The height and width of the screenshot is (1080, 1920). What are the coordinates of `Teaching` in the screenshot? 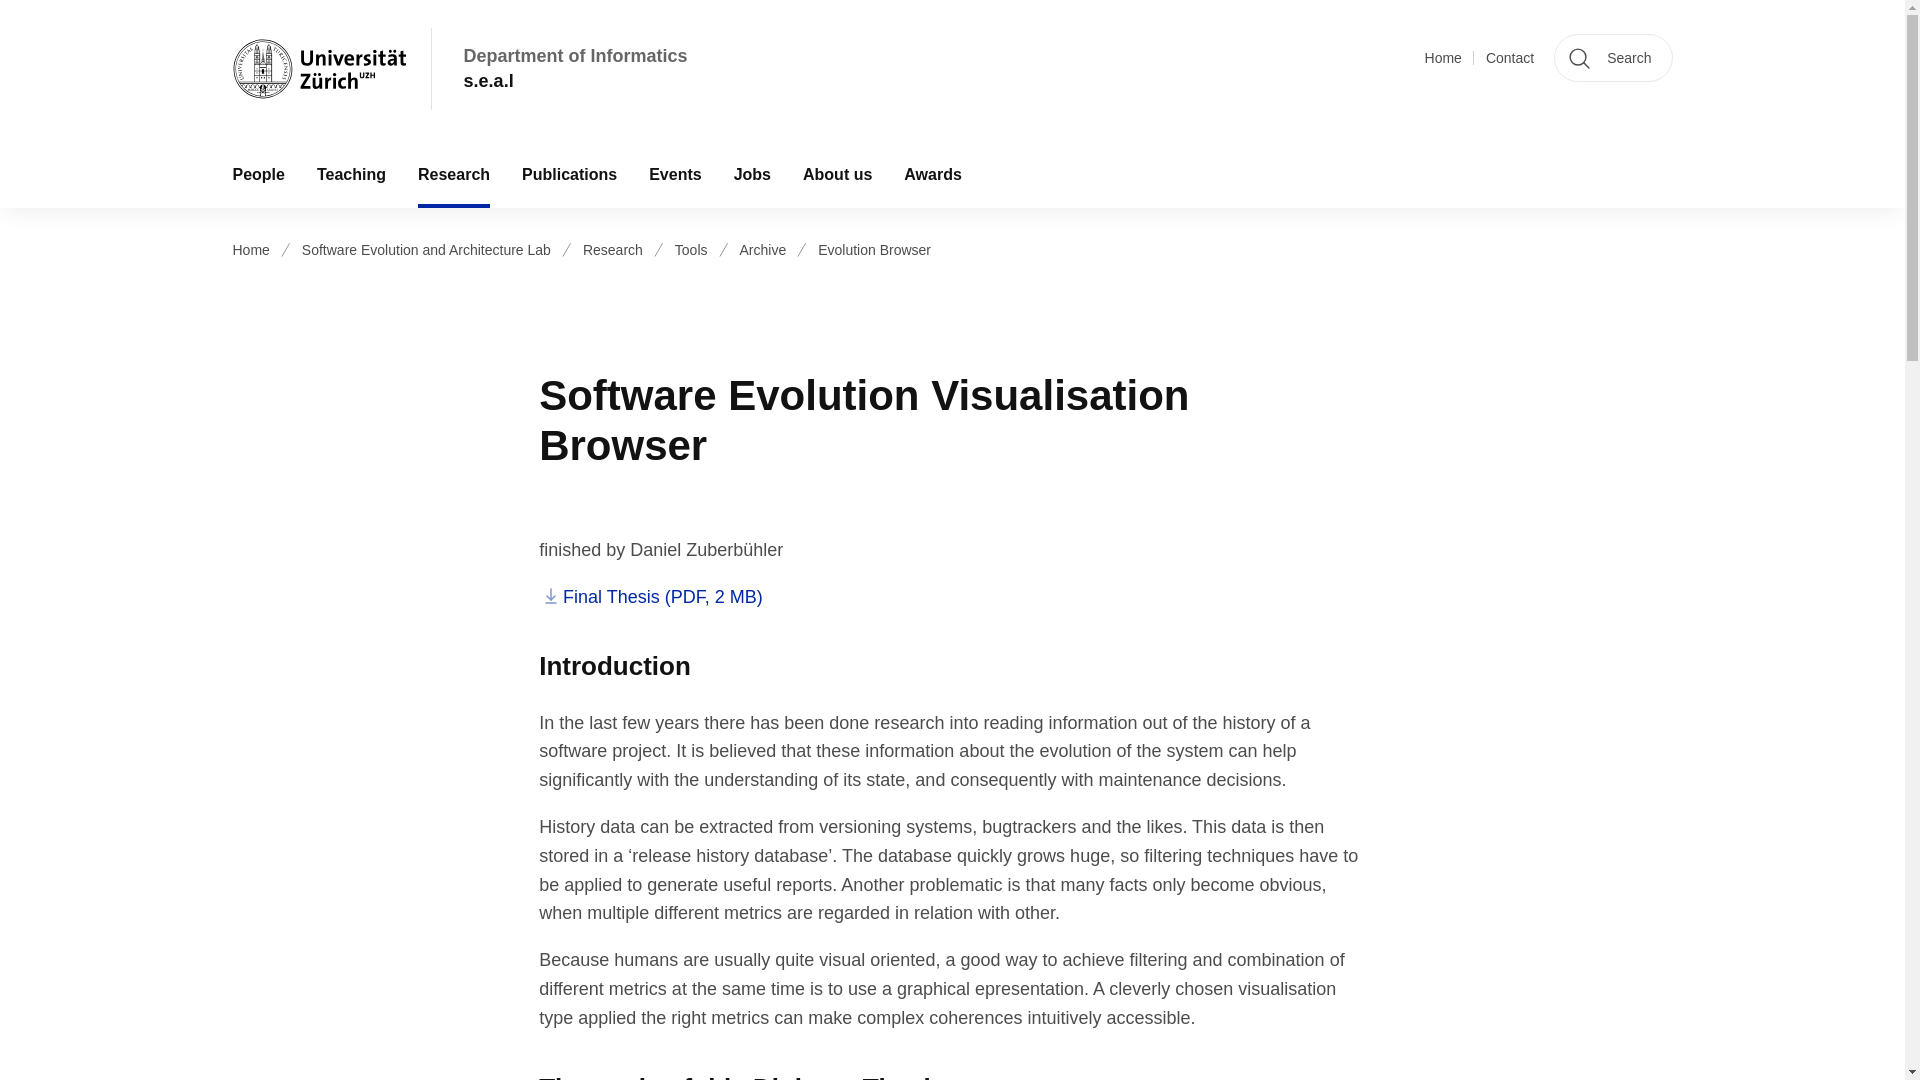 It's located at (351, 174).